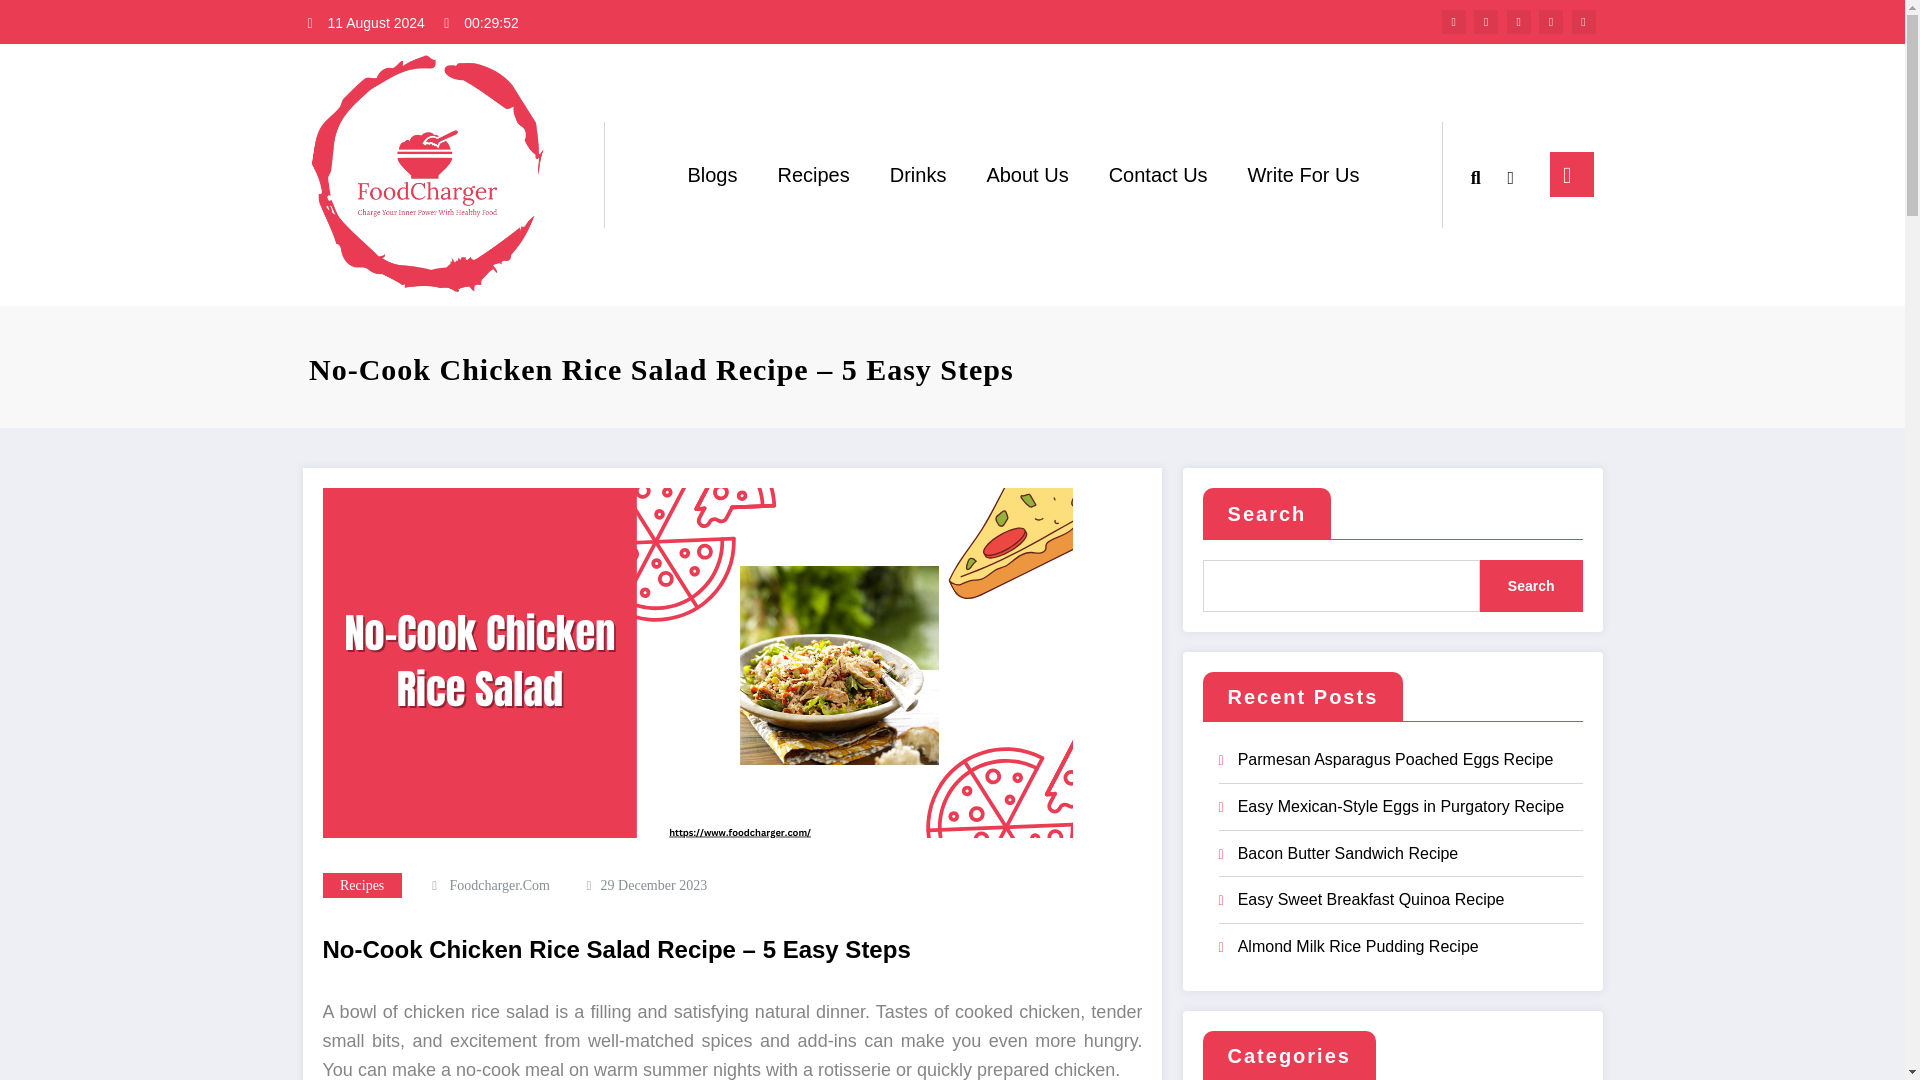  Describe the element at coordinates (711, 174) in the screenshot. I see `Blogs` at that location.